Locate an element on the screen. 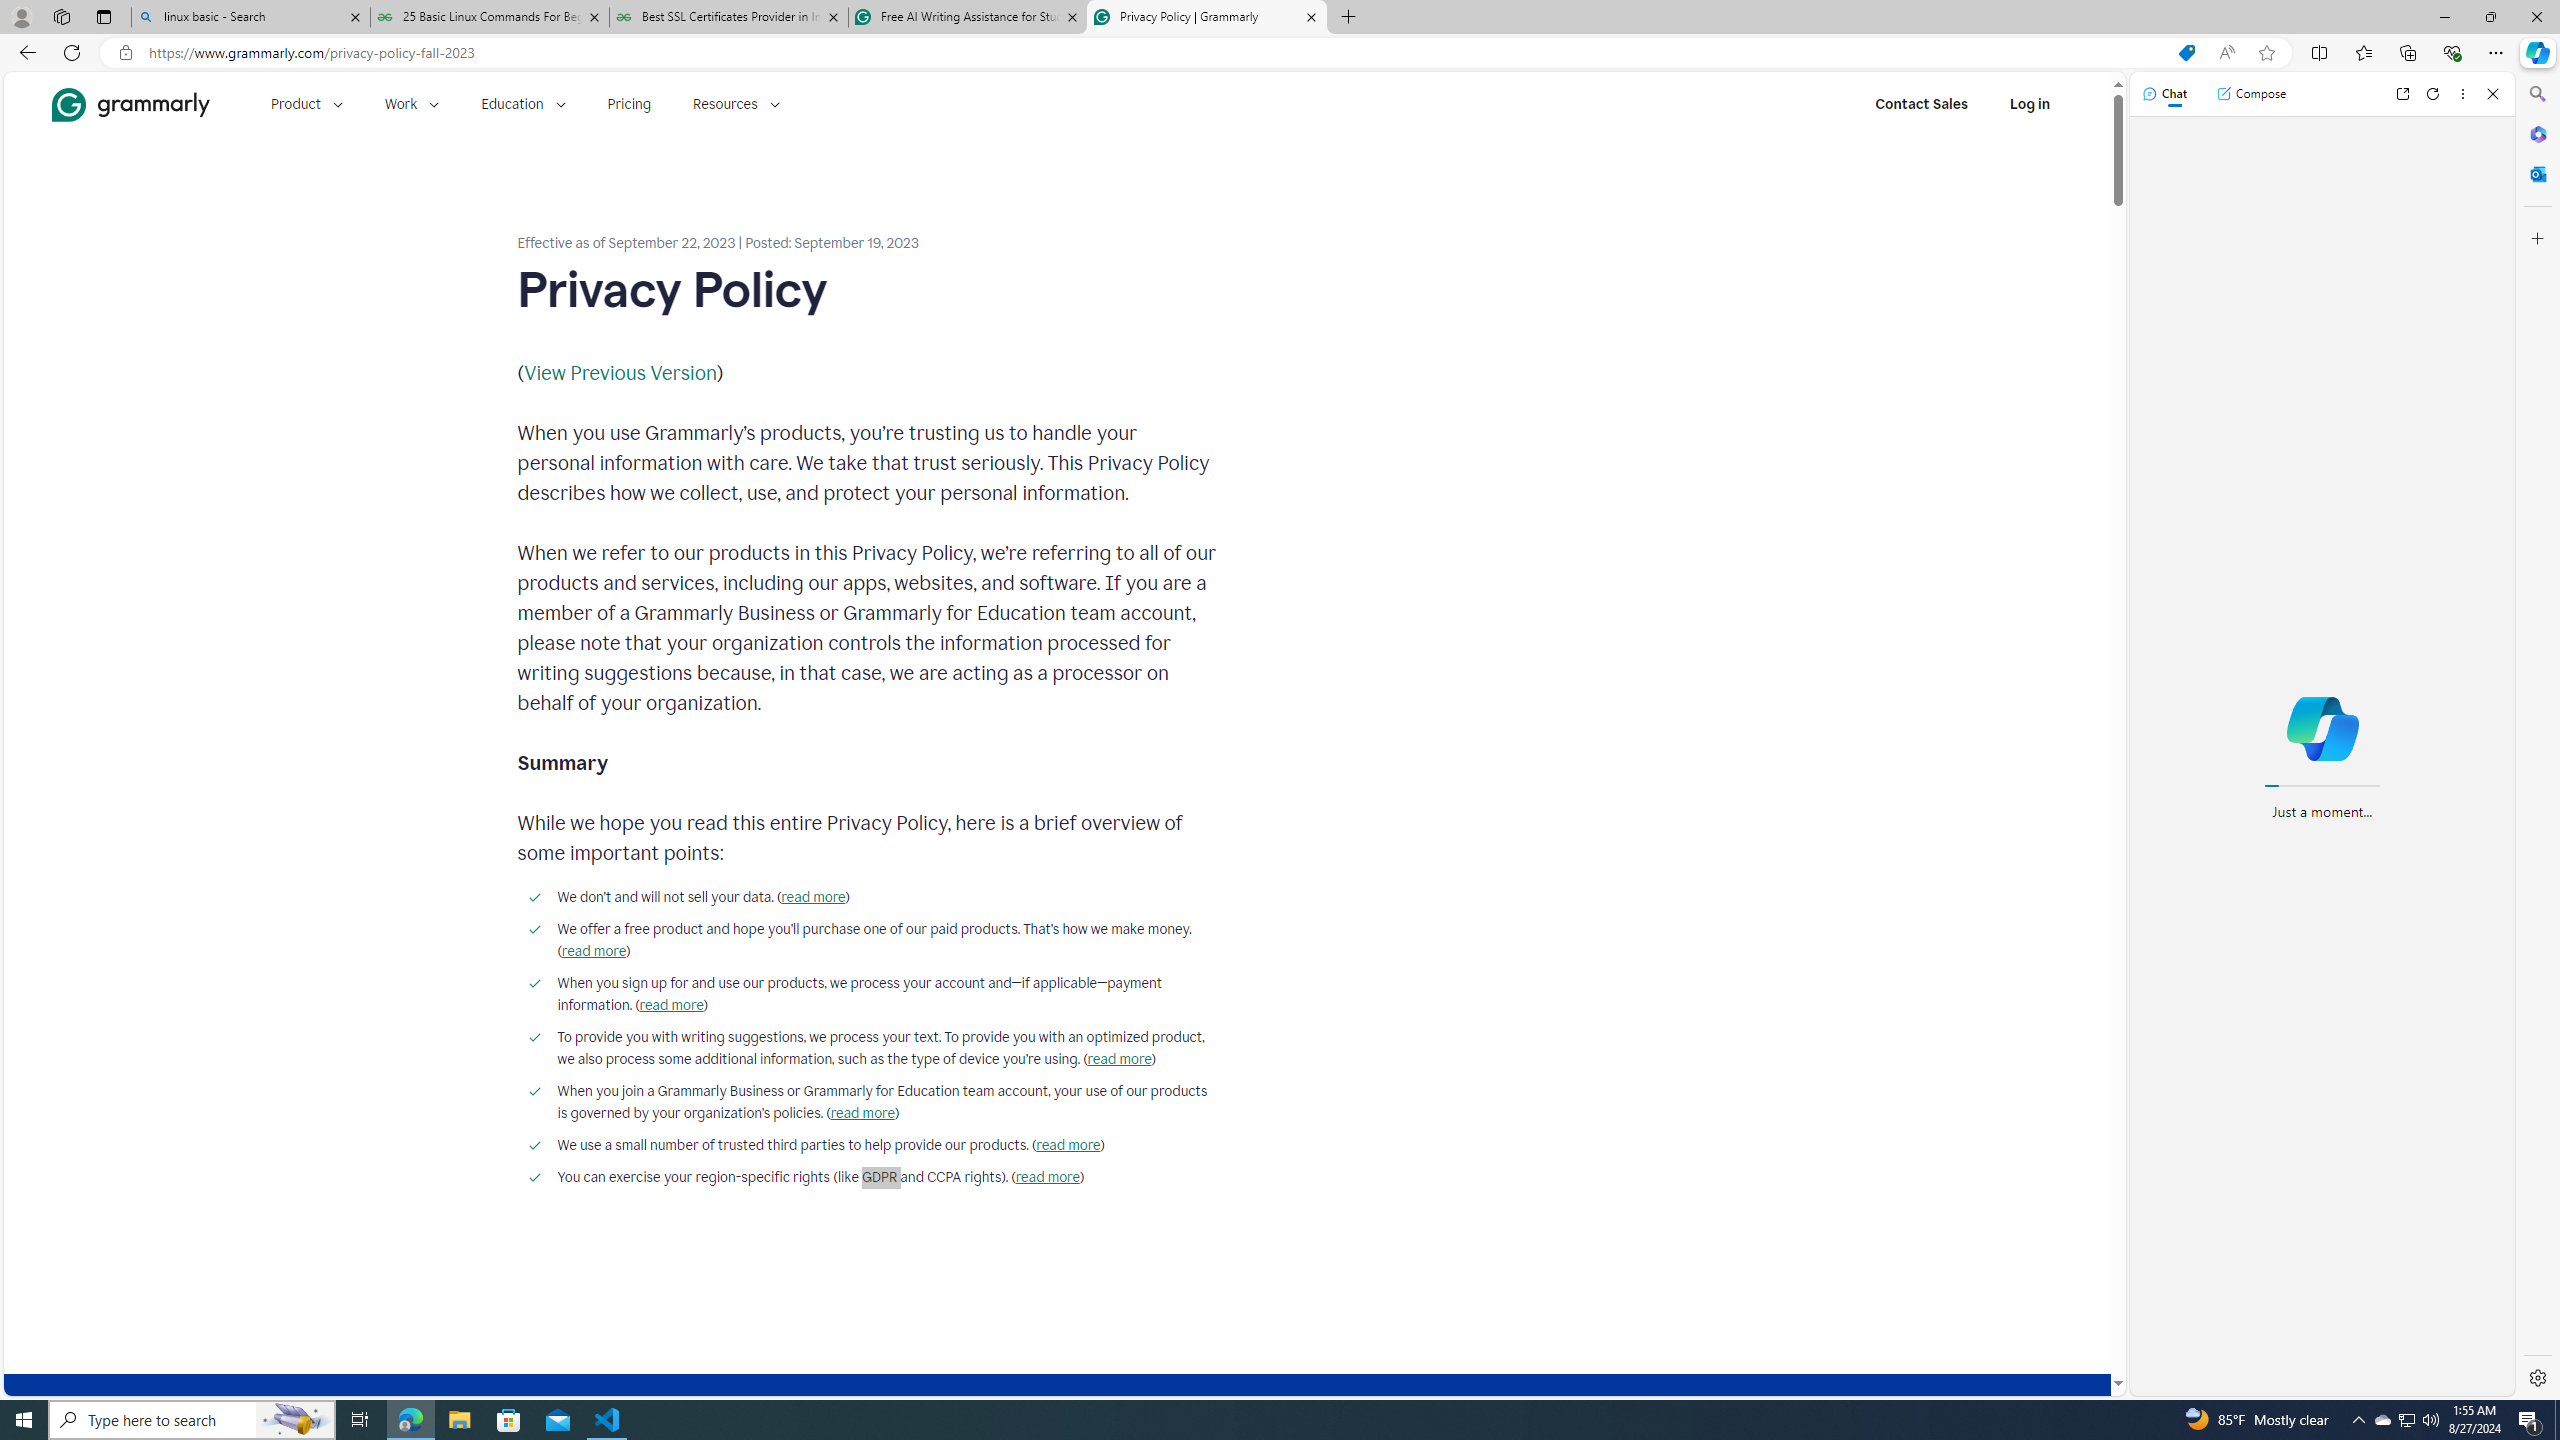 Image resolution: width=2560 pixels, height=1440 pixels. Open link in new tab is located at coordinates (2402, 94).